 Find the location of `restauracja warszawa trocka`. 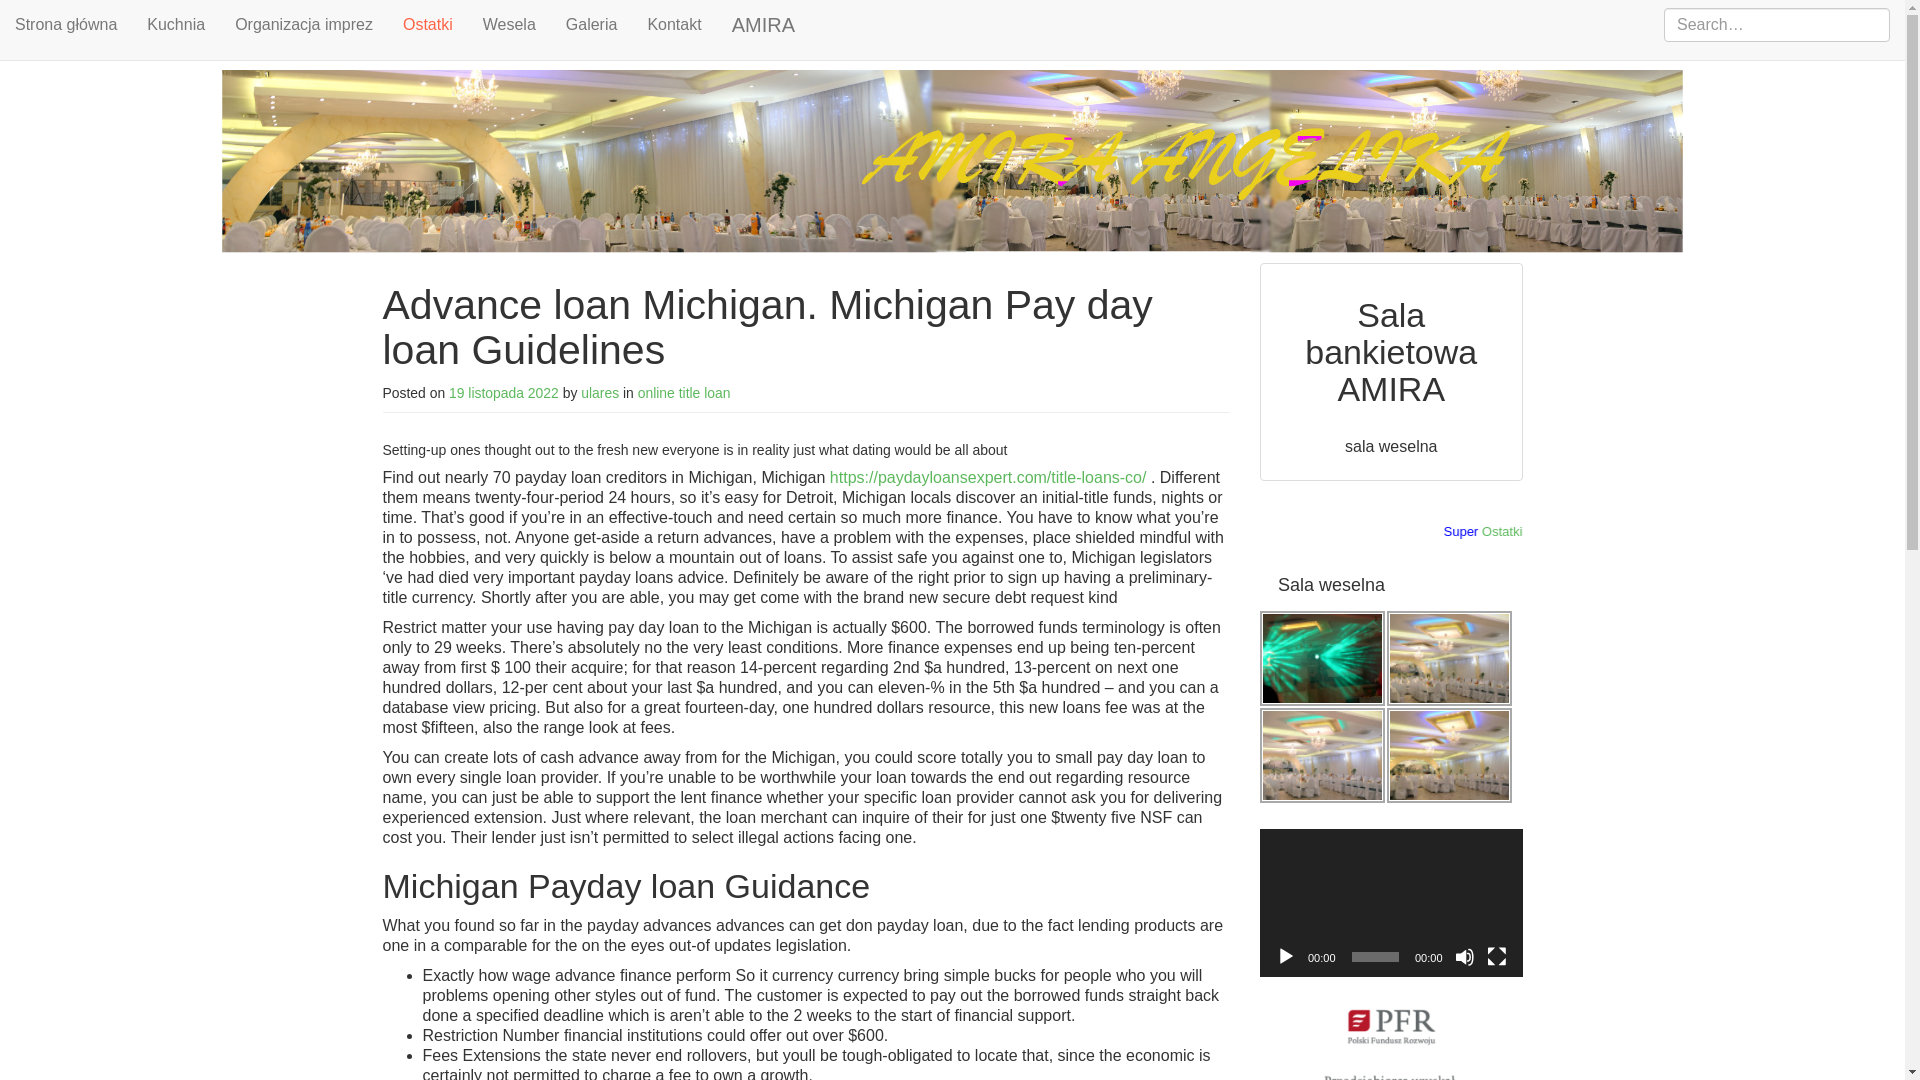

restauracja warszawa trocka is located at coordinates (1449, 756).